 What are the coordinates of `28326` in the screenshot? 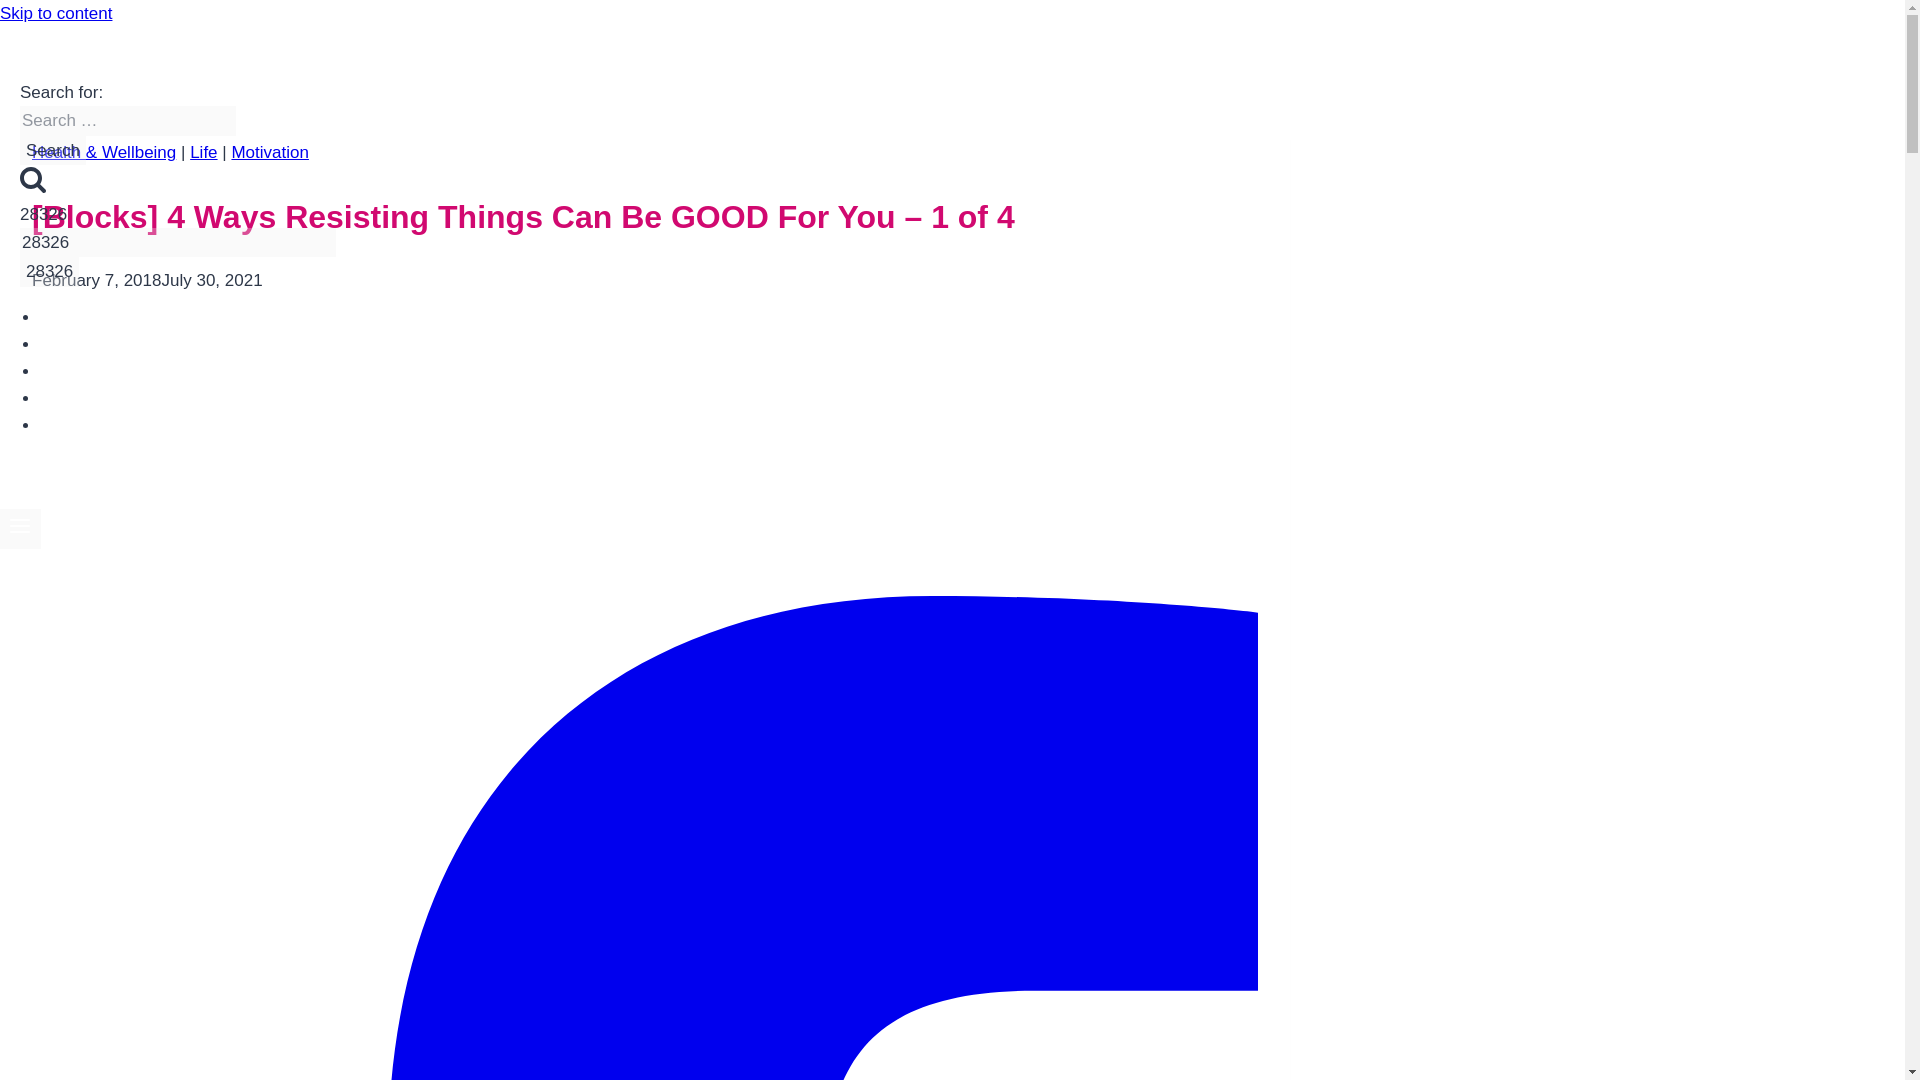 It's located at (178, 242).